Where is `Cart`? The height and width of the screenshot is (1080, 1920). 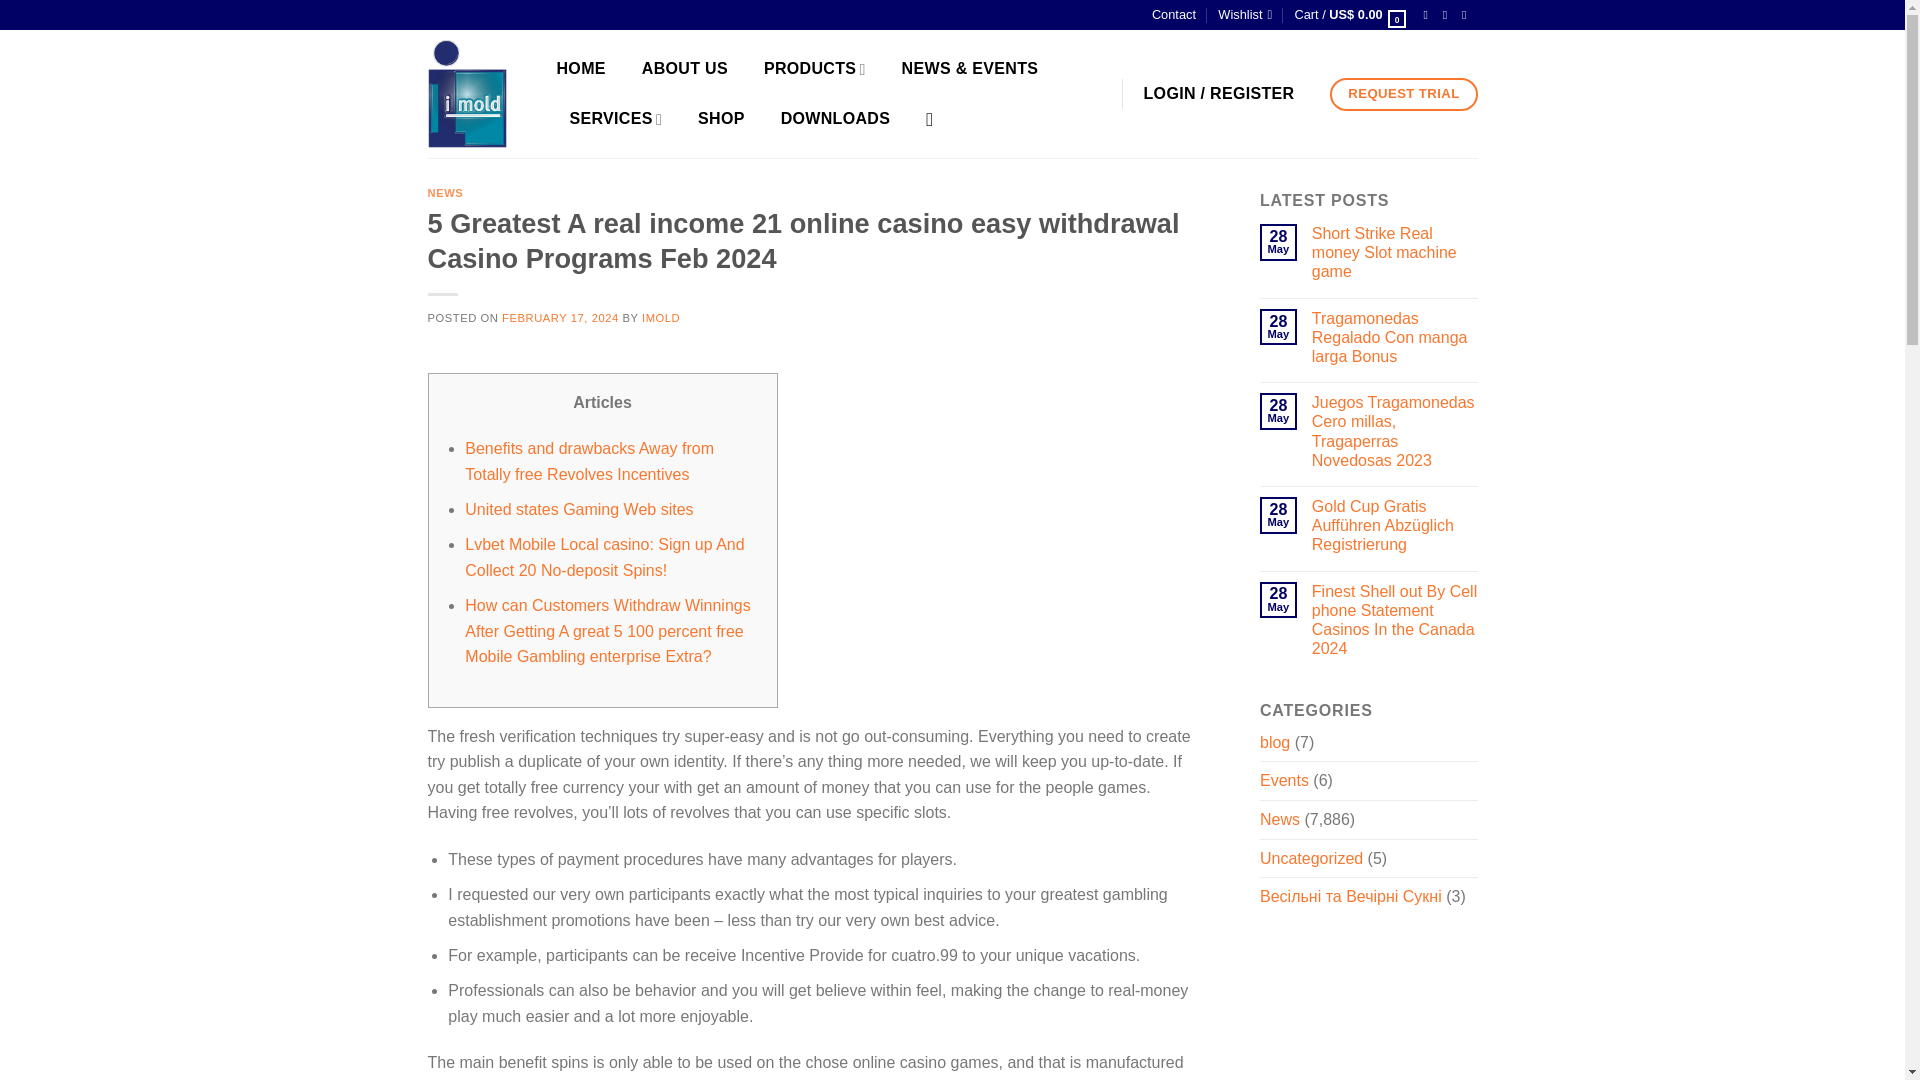
Cart is located at coordinates (1350, 15).